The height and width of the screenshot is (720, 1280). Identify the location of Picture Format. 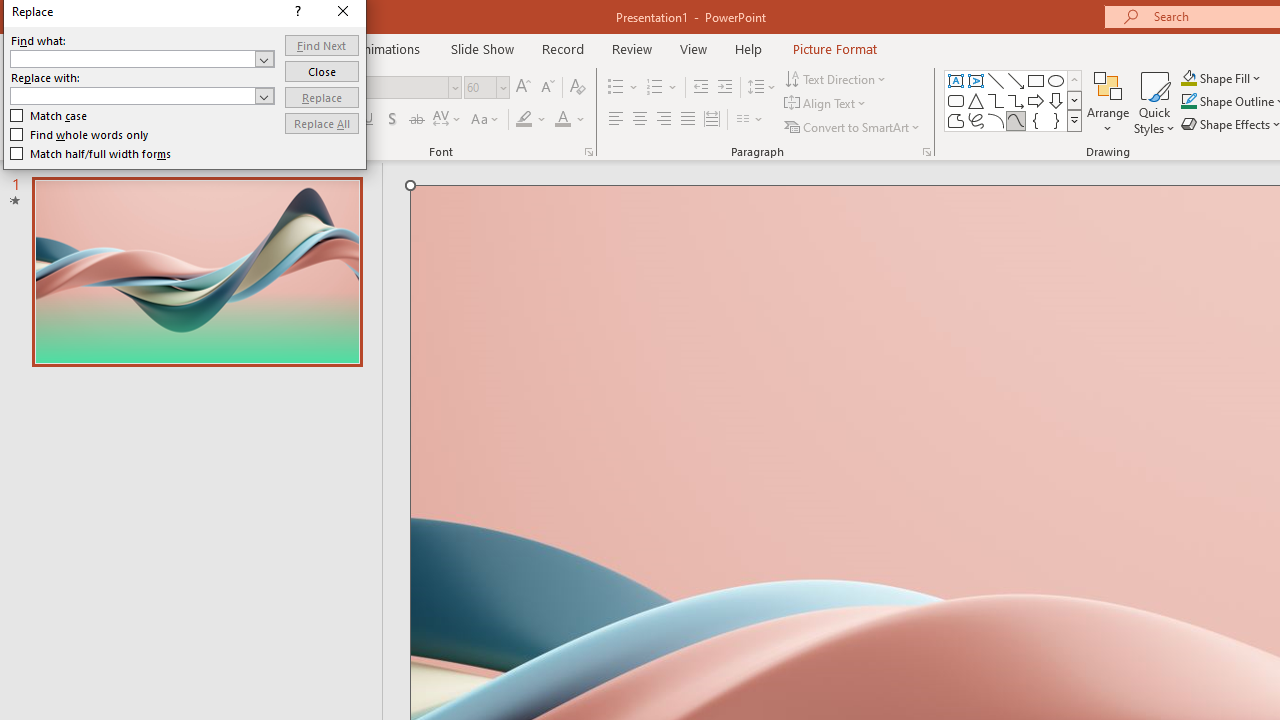
(834, 48).